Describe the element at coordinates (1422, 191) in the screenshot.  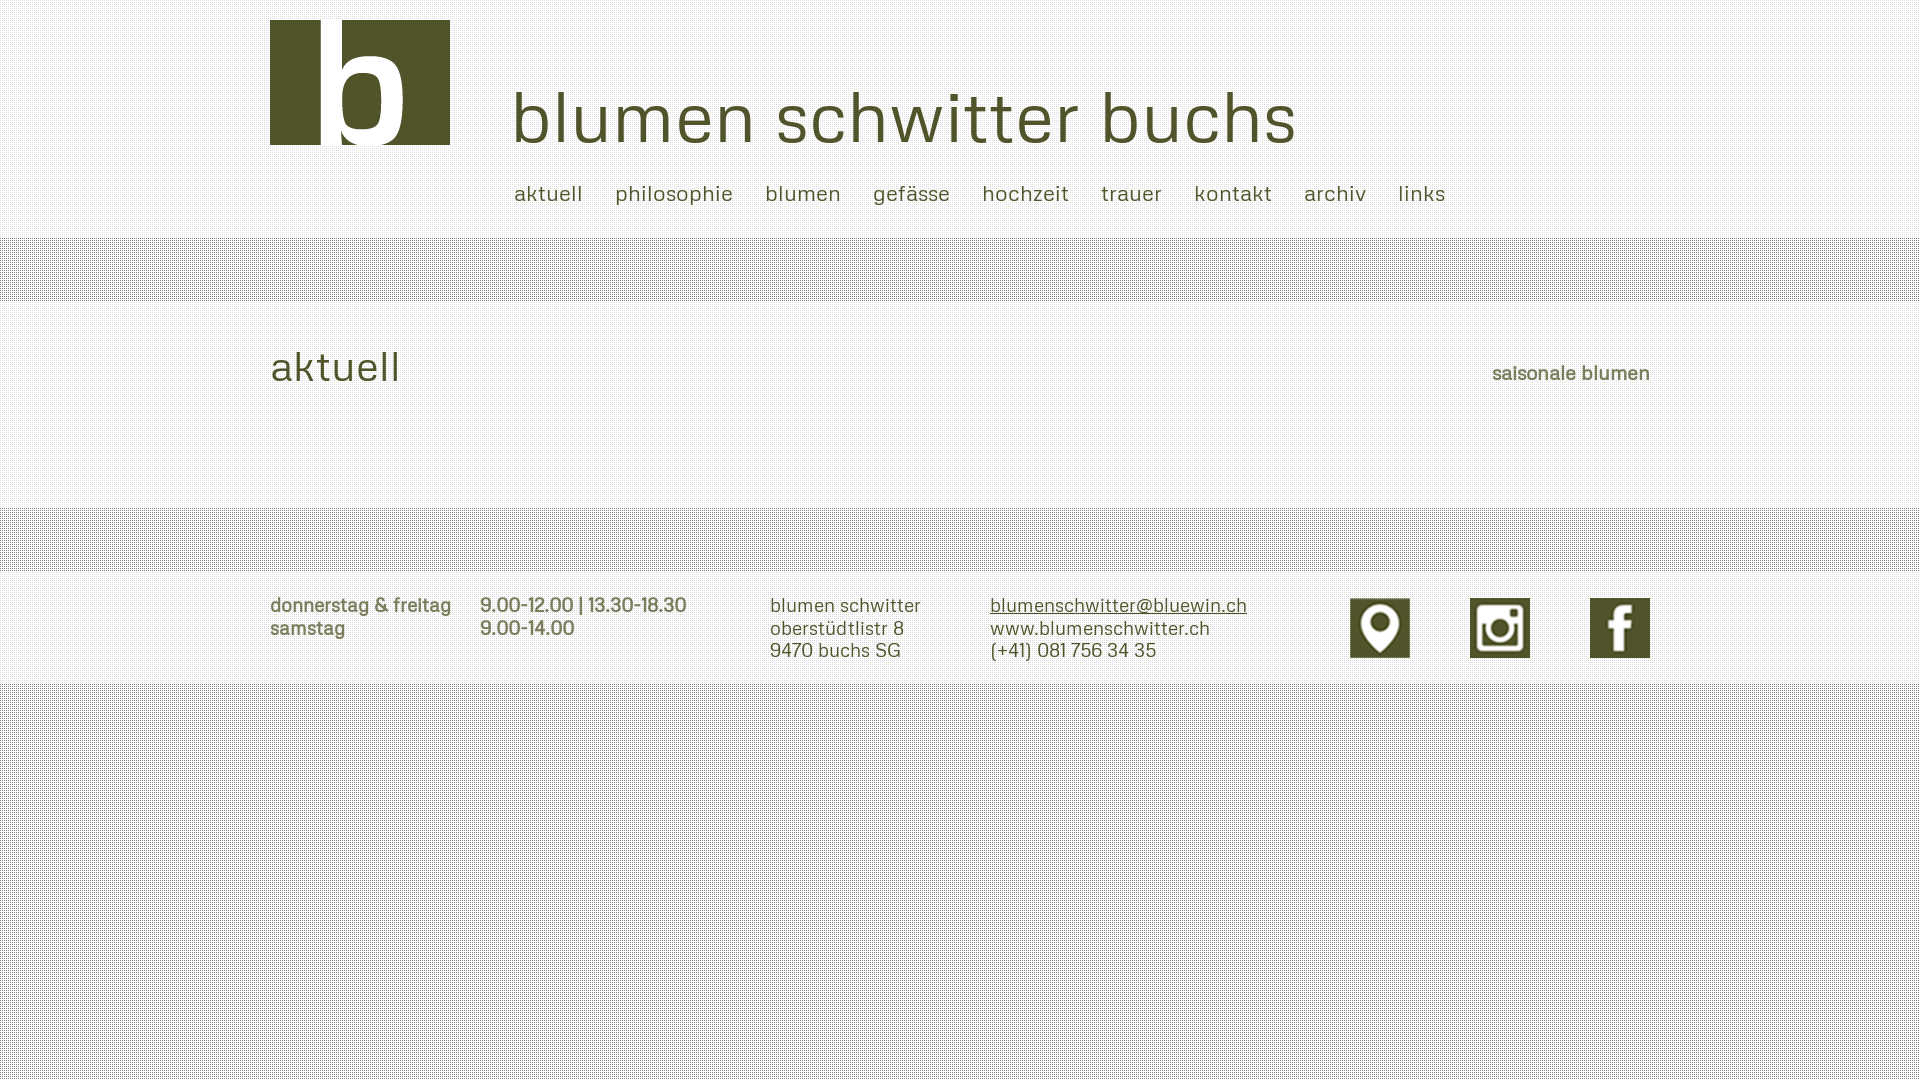
I see `links` at that location.